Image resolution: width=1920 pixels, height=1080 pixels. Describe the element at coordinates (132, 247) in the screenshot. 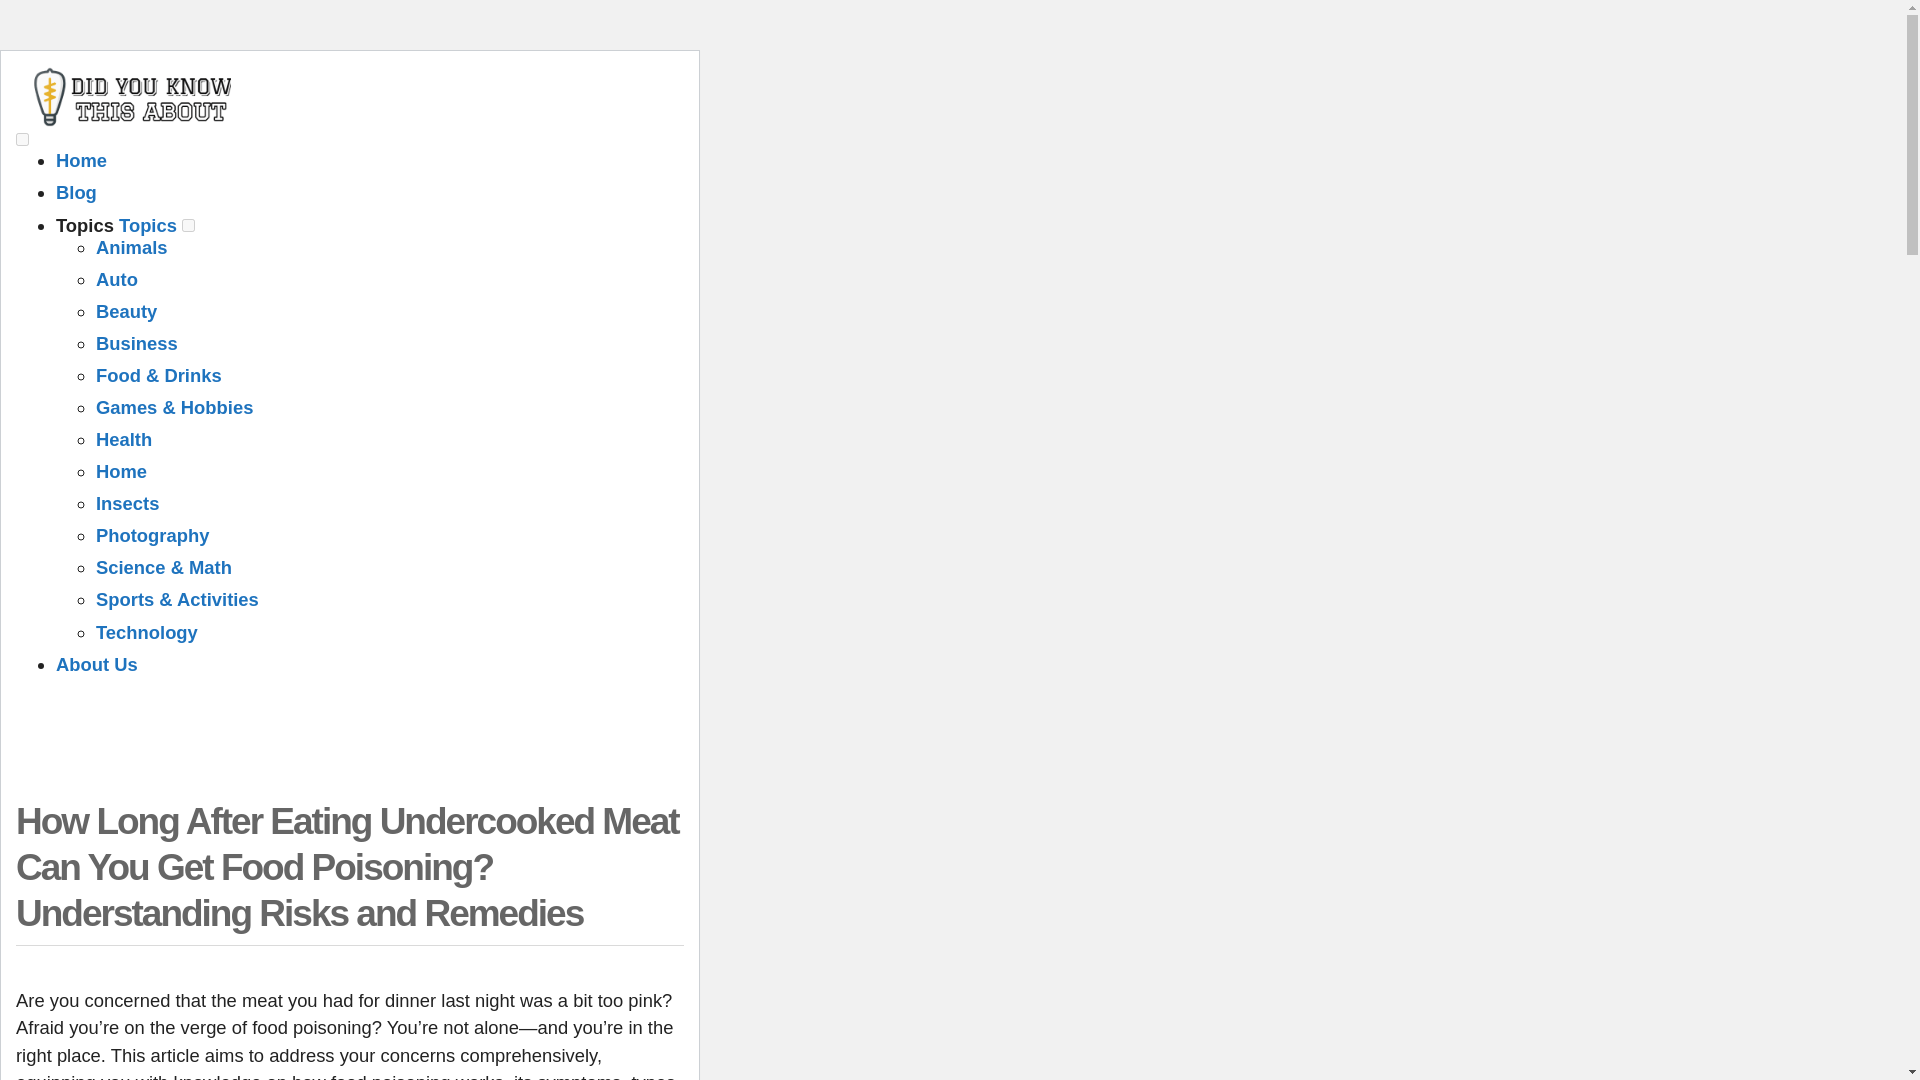

I see `Animals` at that location.